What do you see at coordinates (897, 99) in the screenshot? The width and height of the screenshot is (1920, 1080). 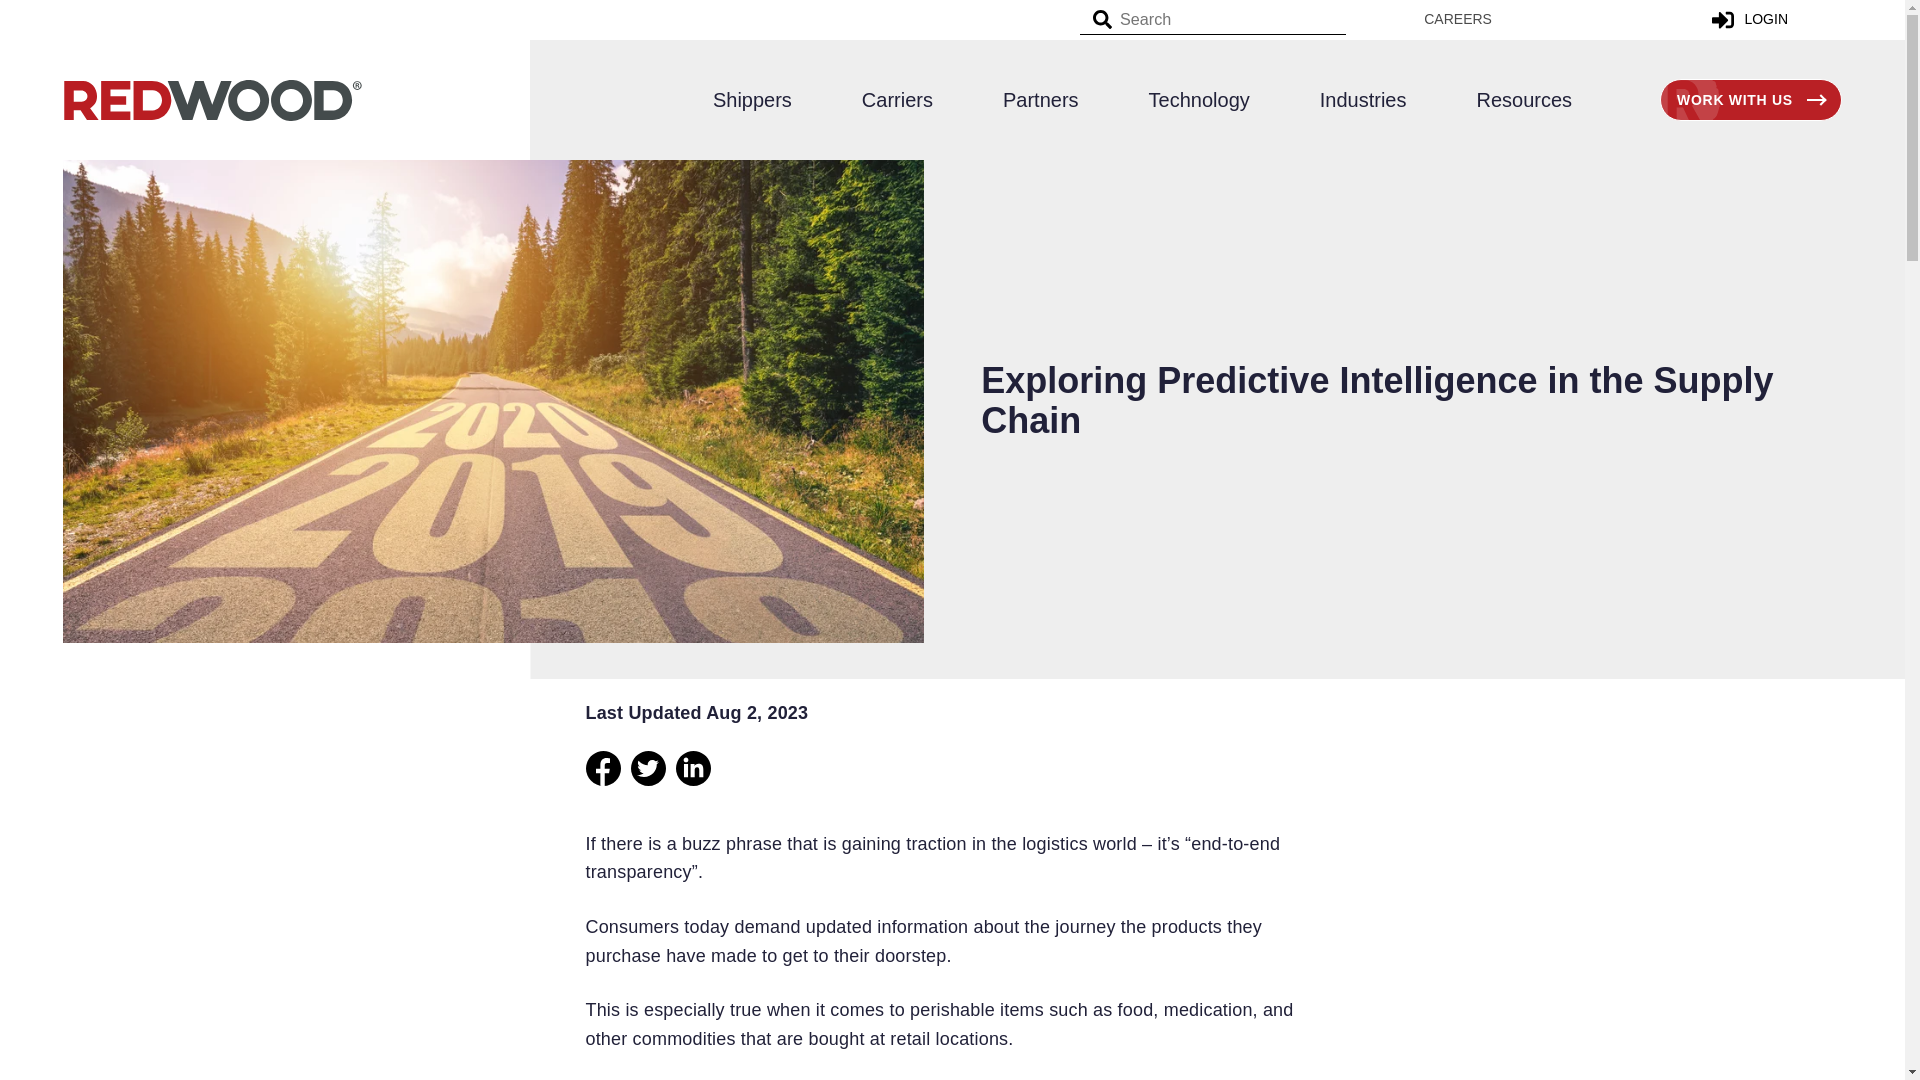 I see `Carriers` at bounding box center [897, 99].